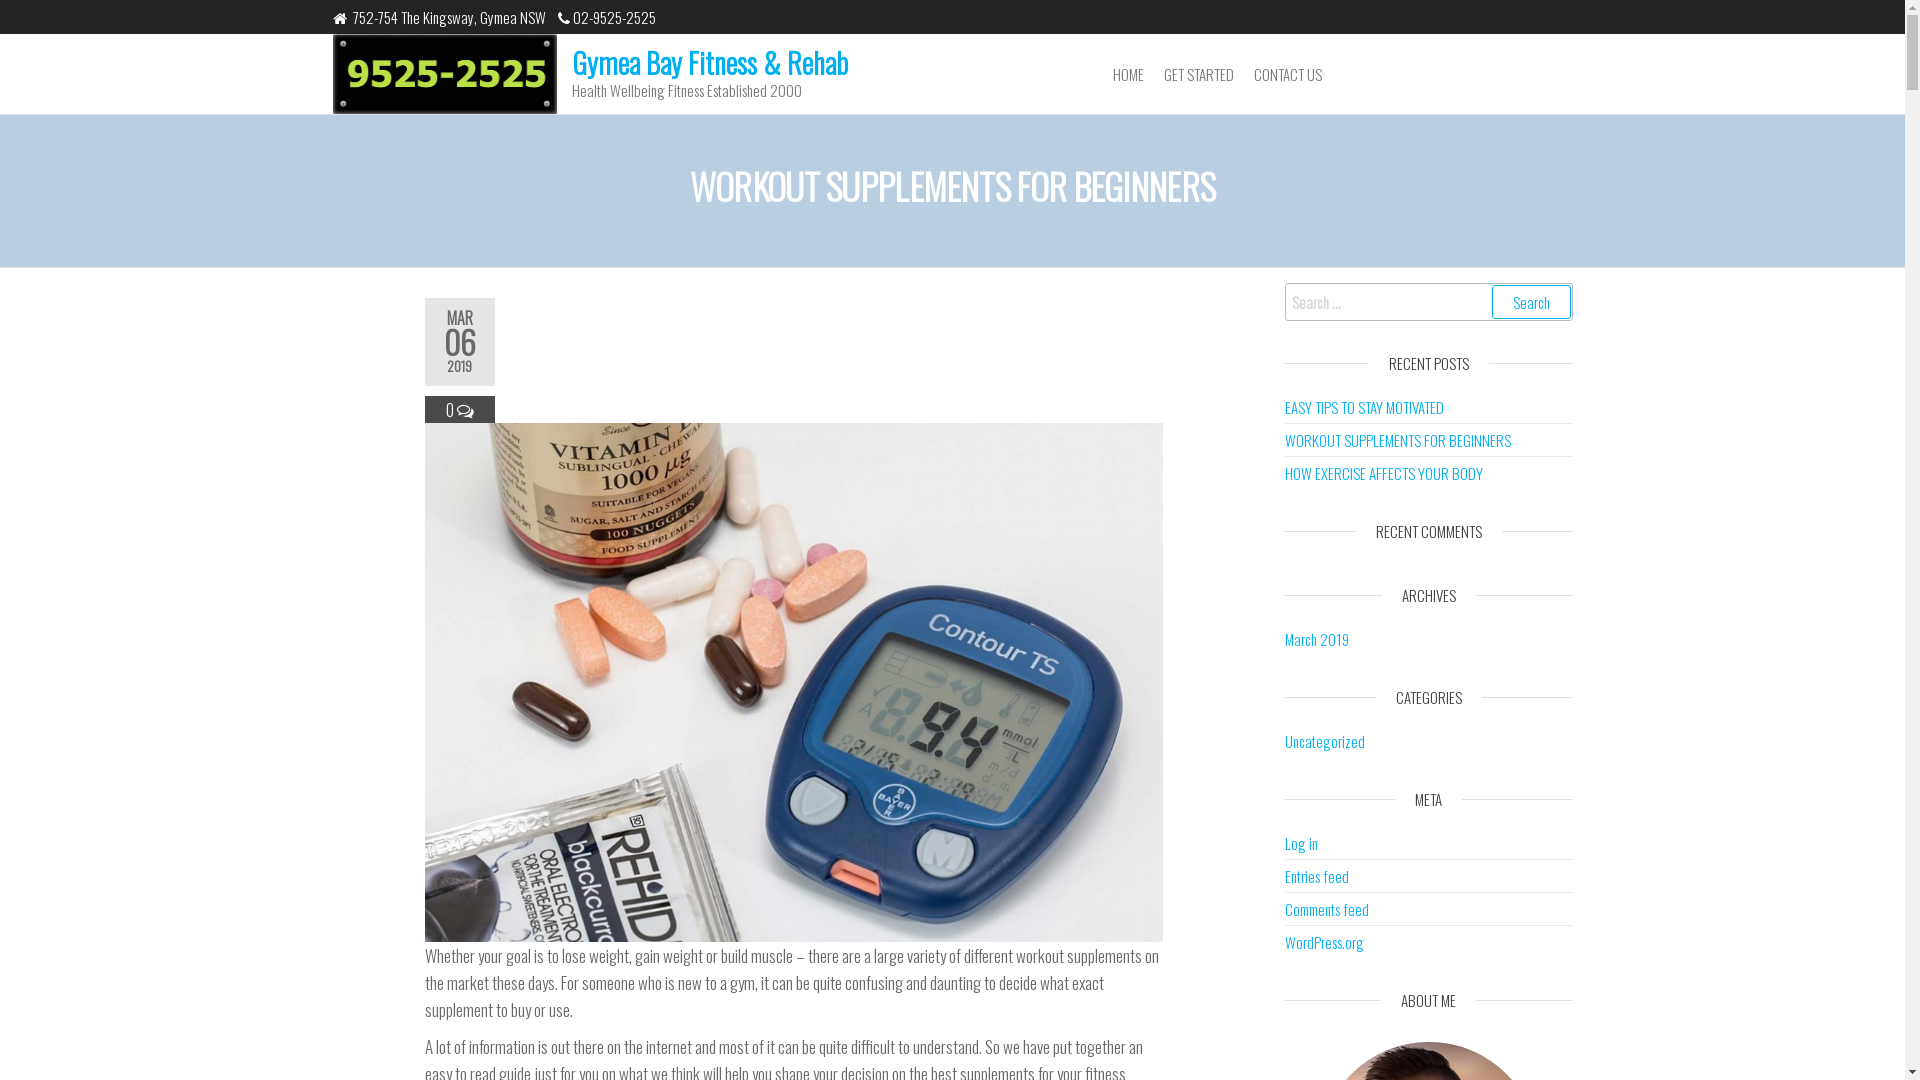 This screenshot has height=1080, width=1920. I want to click on WordPress.org, so click(1324, 942).